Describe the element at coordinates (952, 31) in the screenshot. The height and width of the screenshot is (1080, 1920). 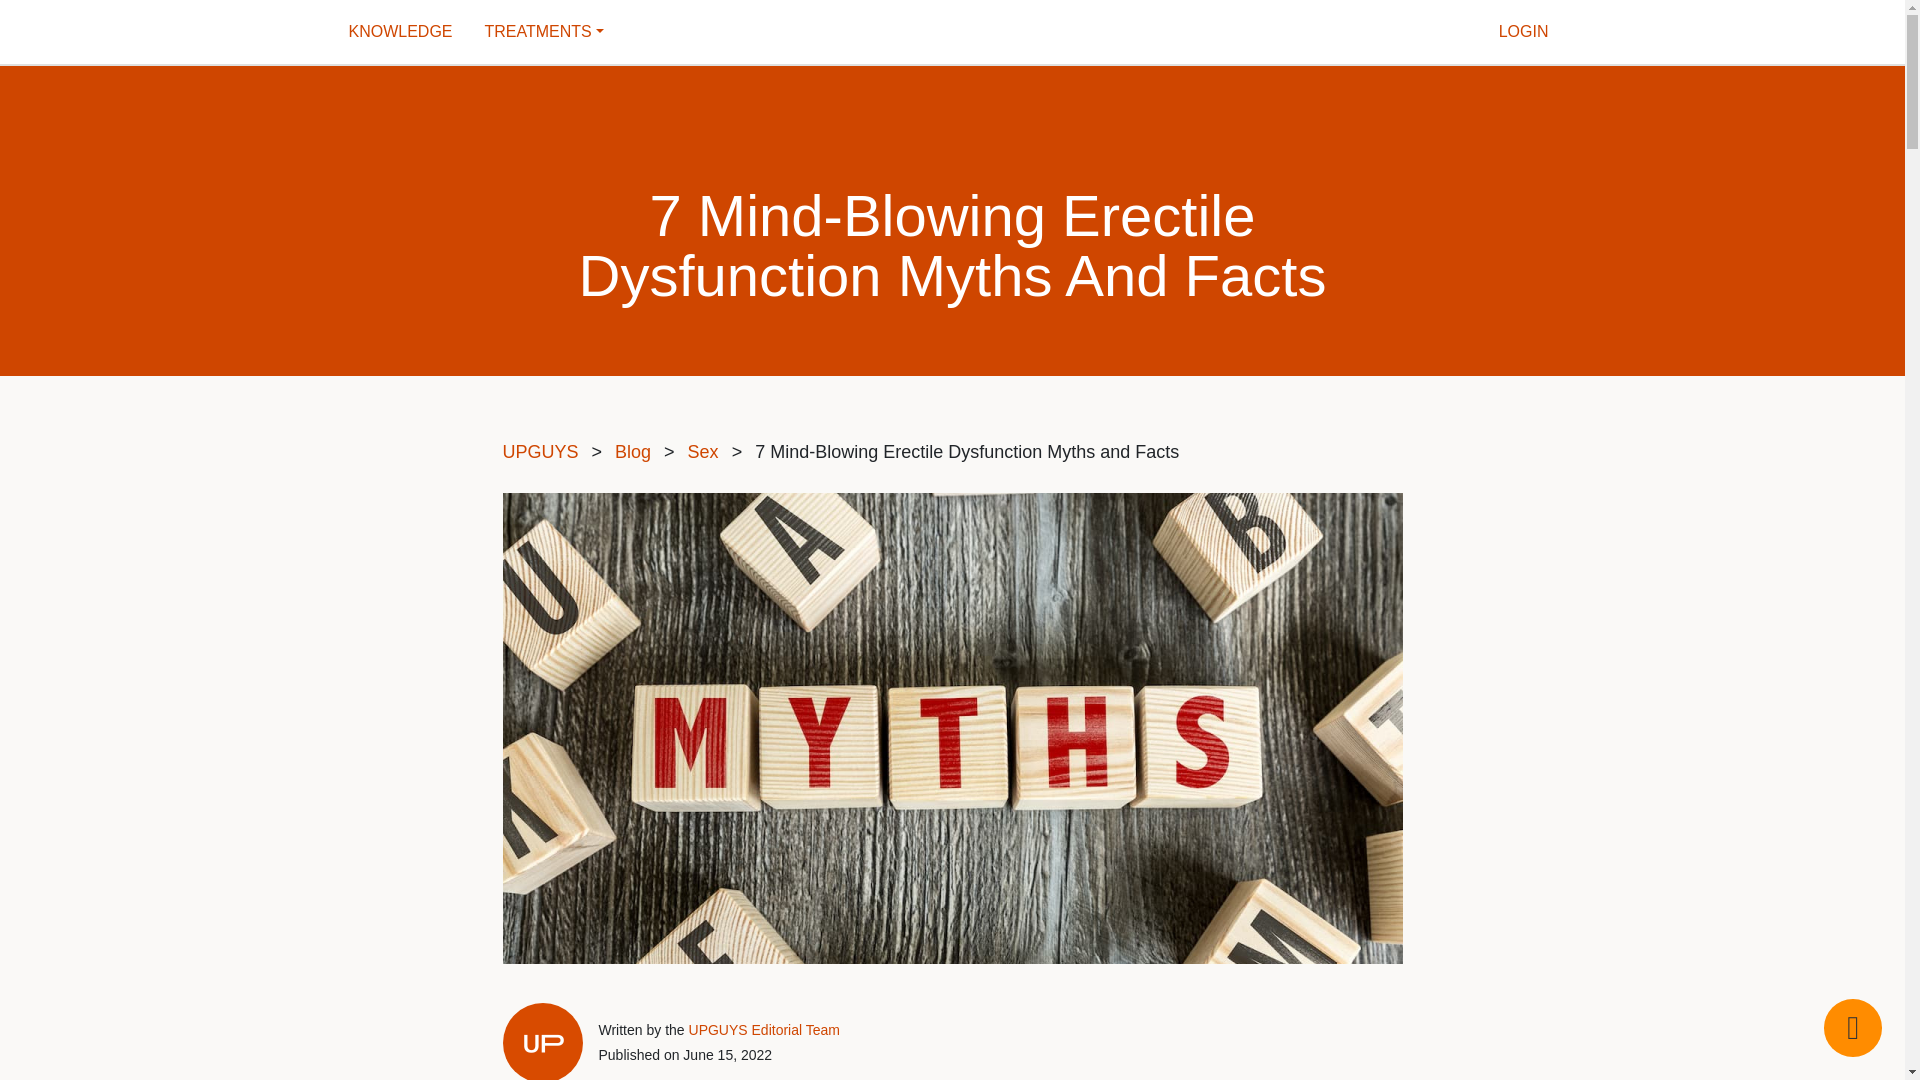
I see `Upguys.com` at that location.